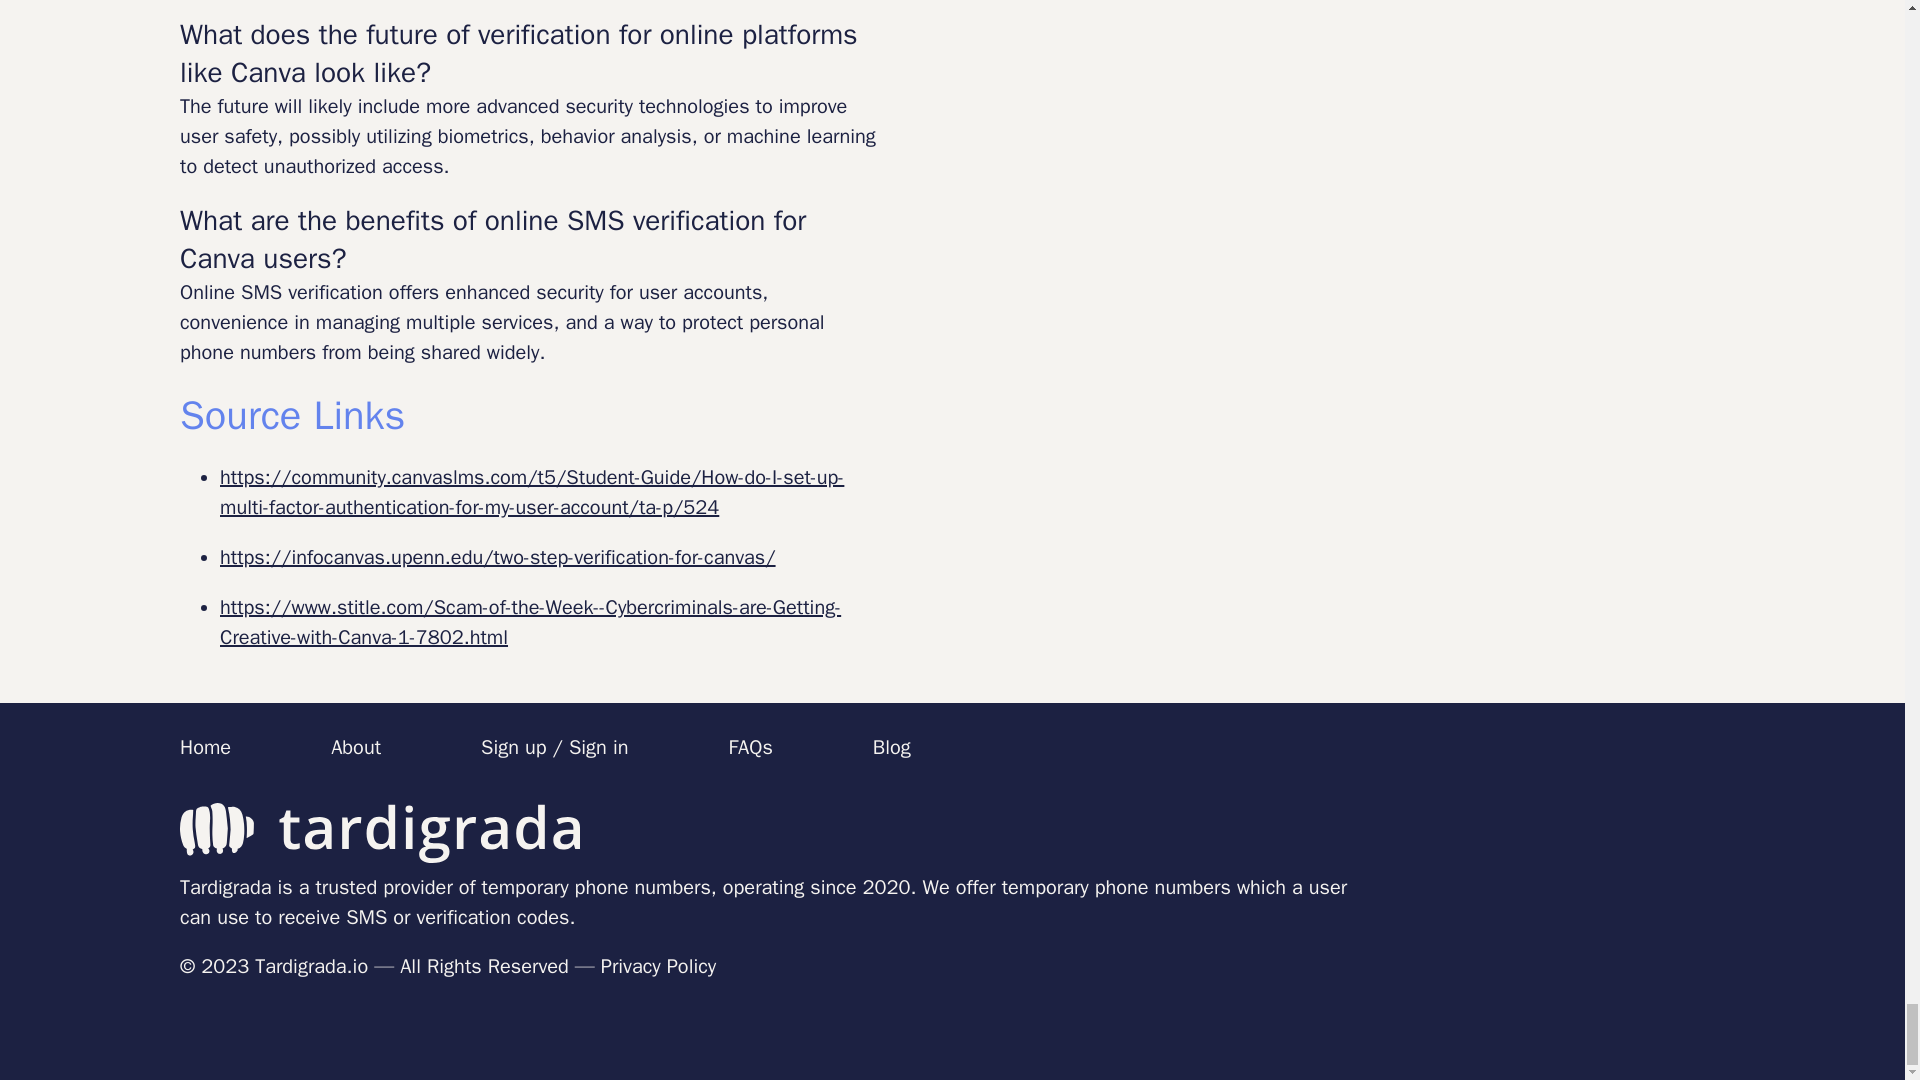 Image resolution: width=1920 pixels, height=1080 pixels. What do you see at coordinates (658, 966) in the screenshot?
I see `Privacy Policy` at bounding box center [658, 966].